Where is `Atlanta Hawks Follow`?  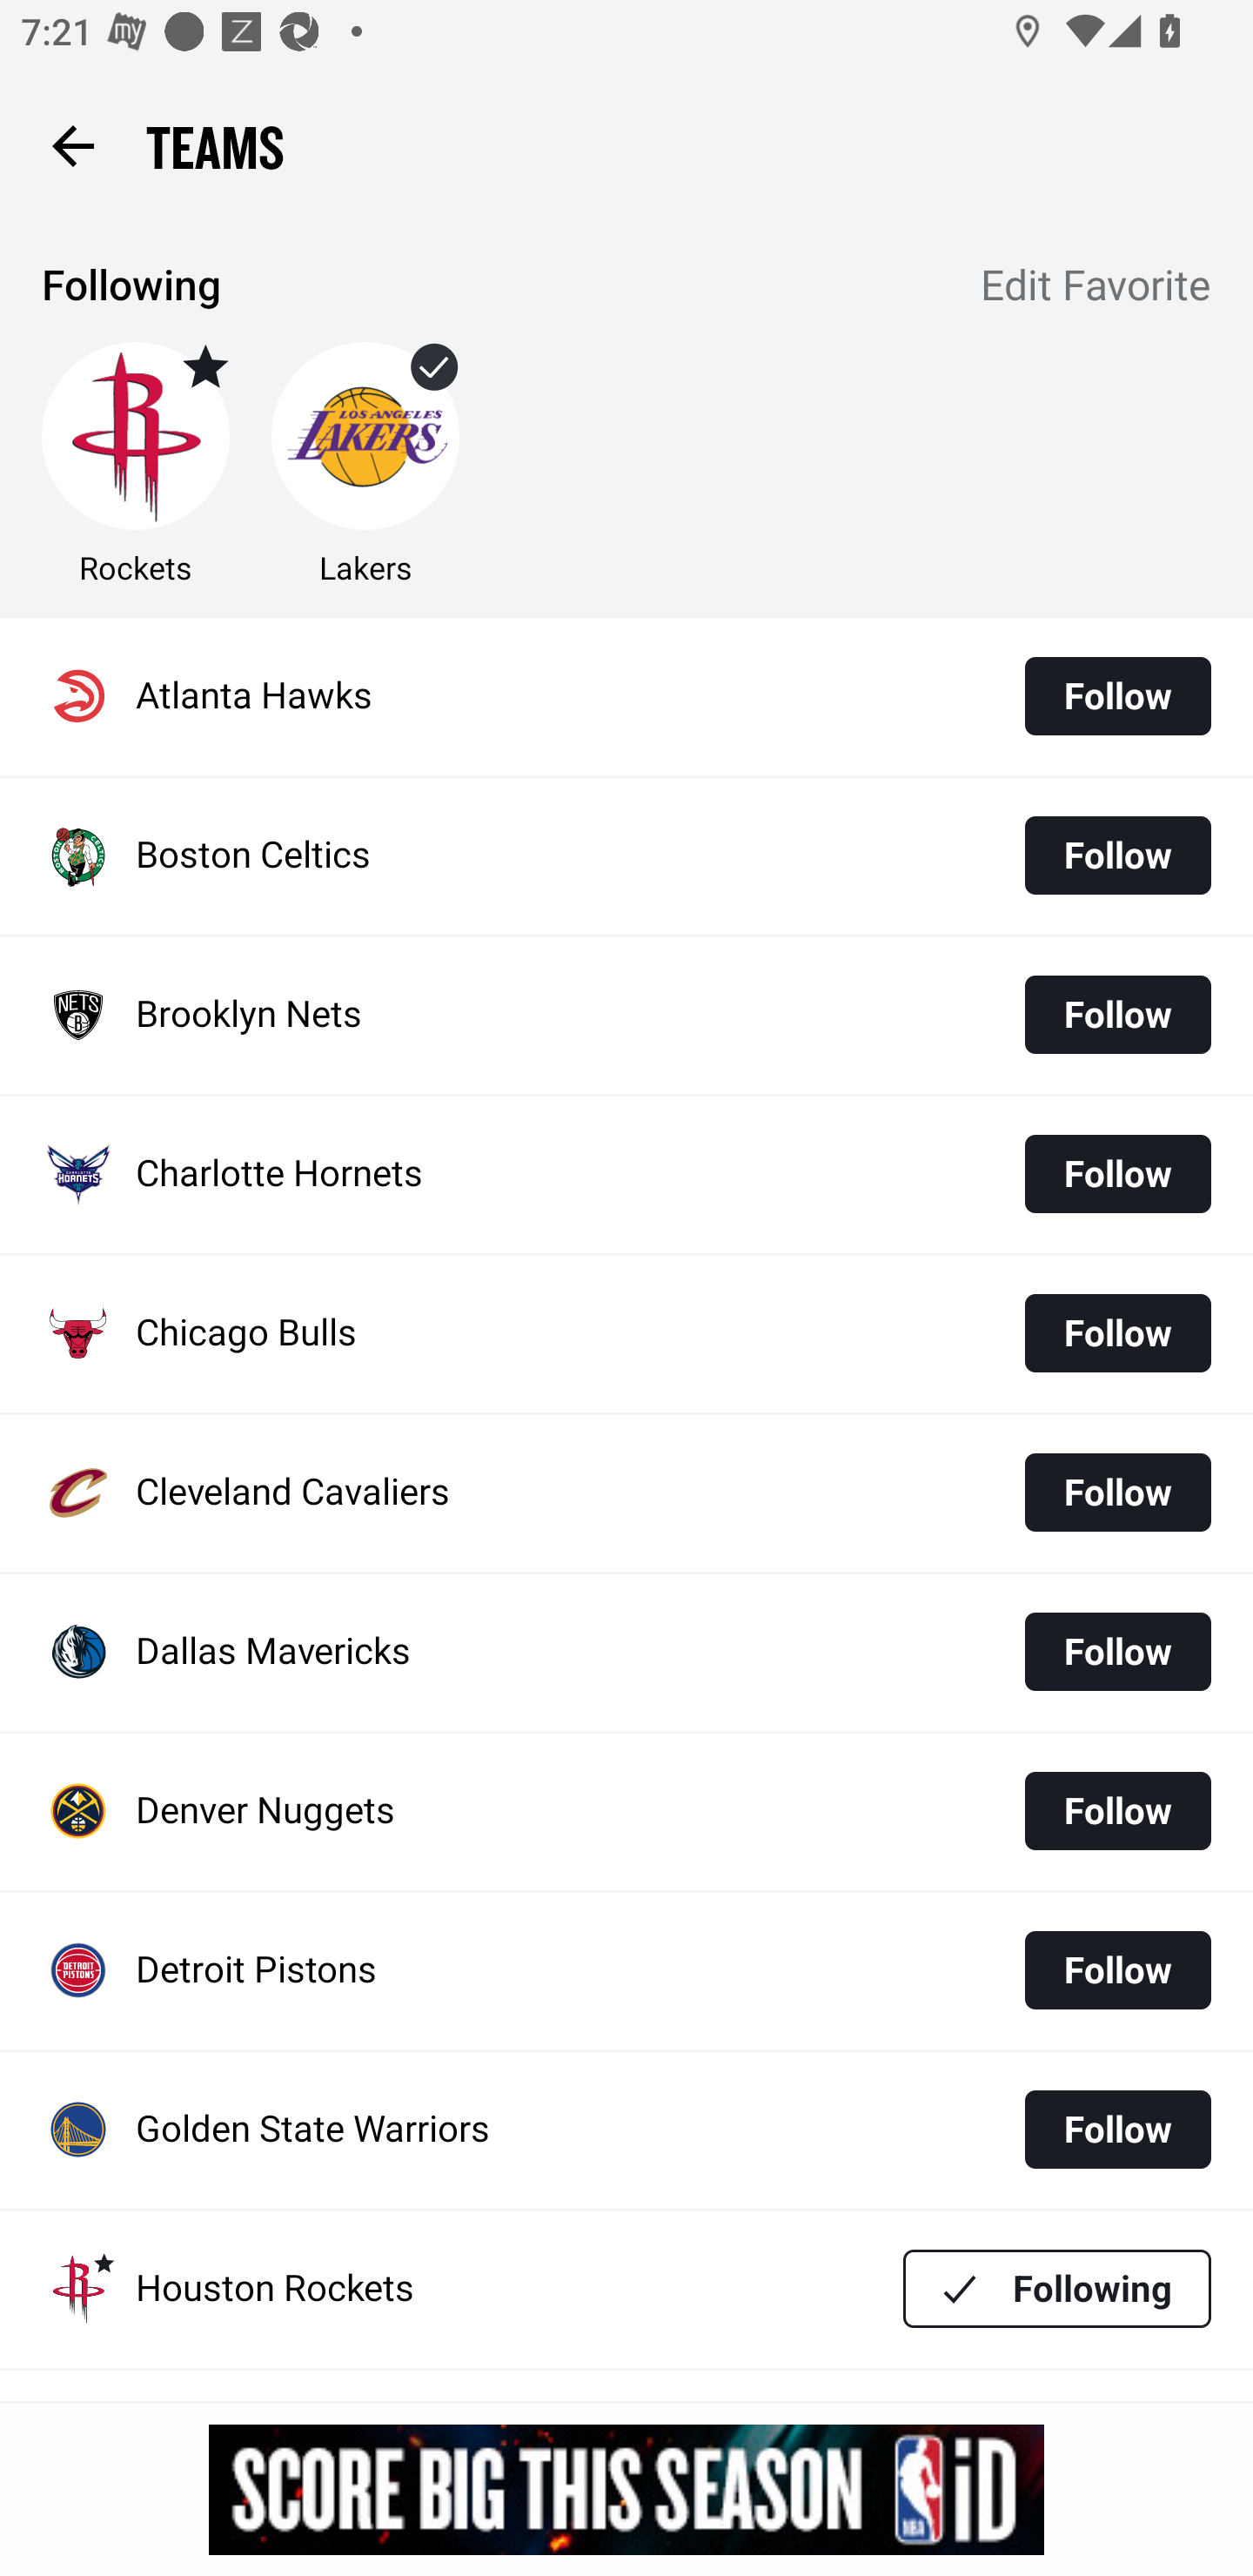 Atlanta Hawks Follow is located at coordinates (626, 696).